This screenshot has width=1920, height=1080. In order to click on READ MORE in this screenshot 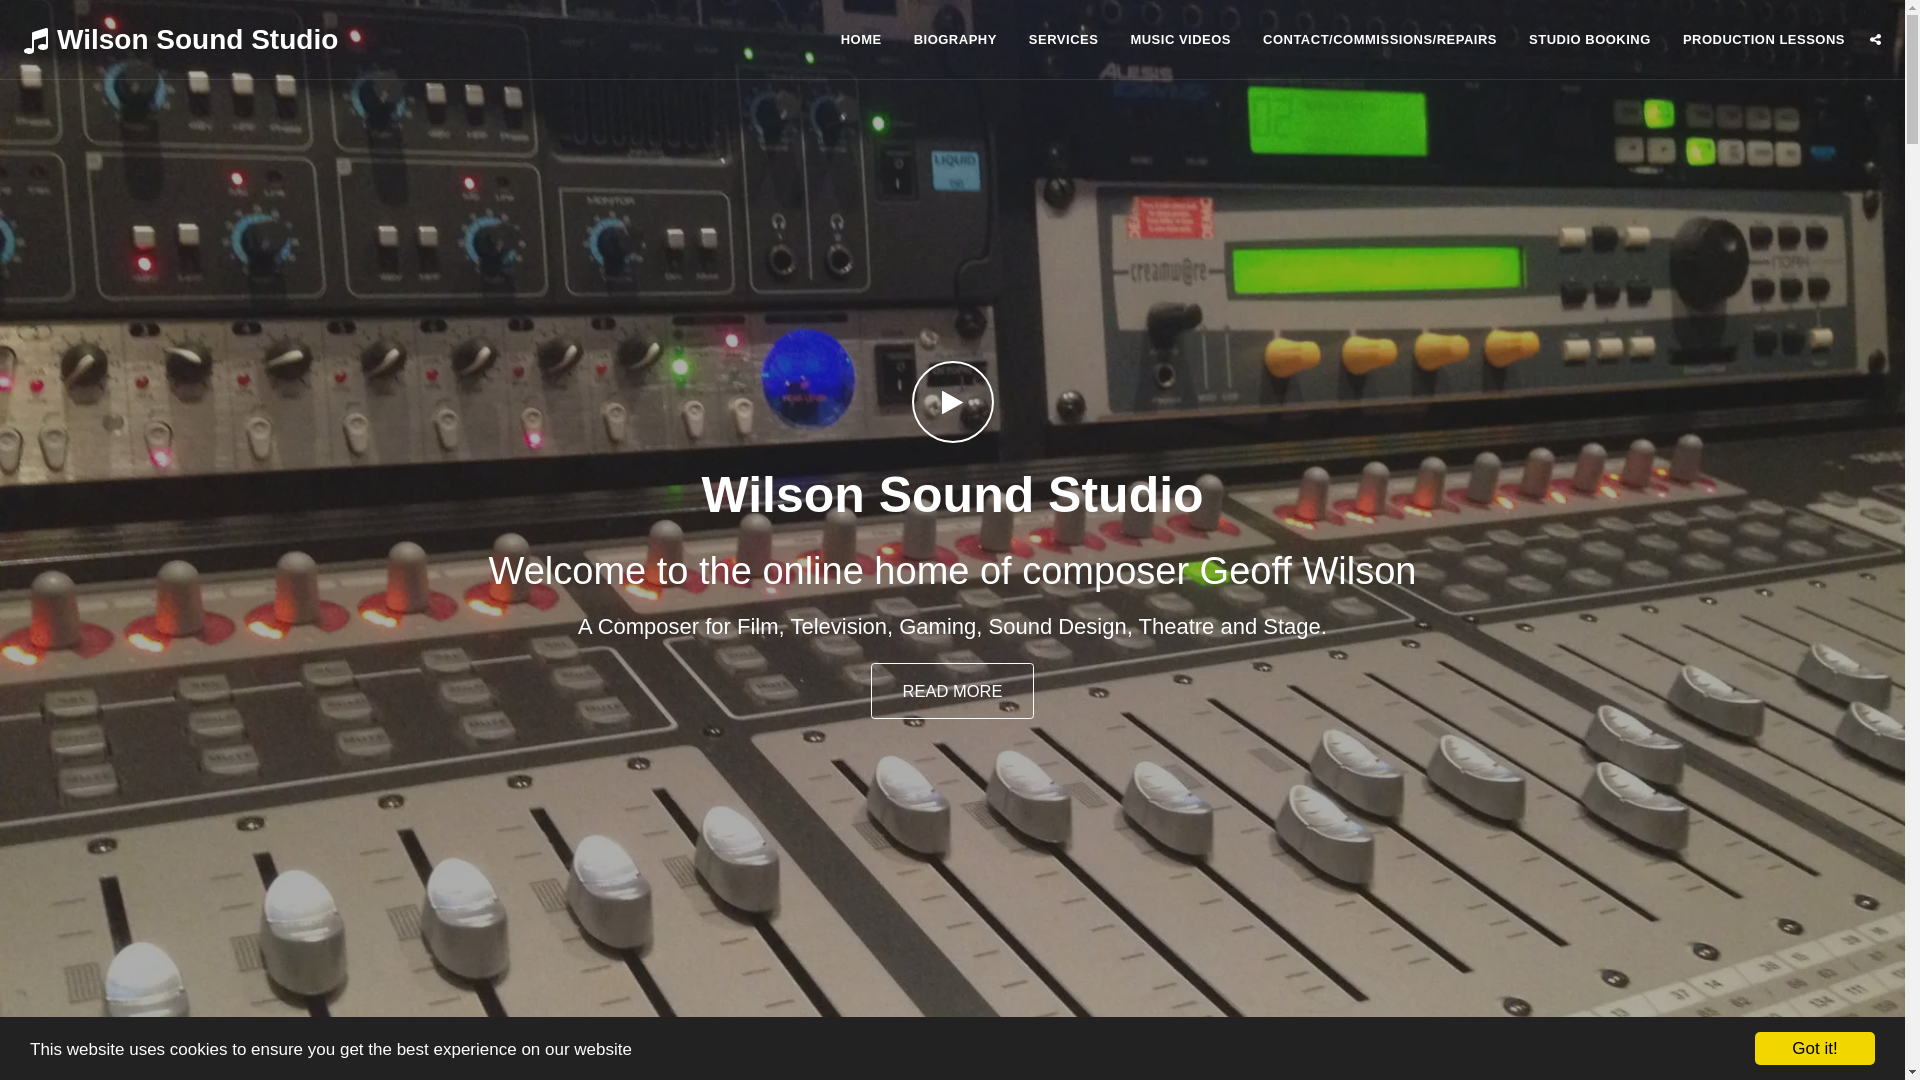, I will do `click(952, 691)`.